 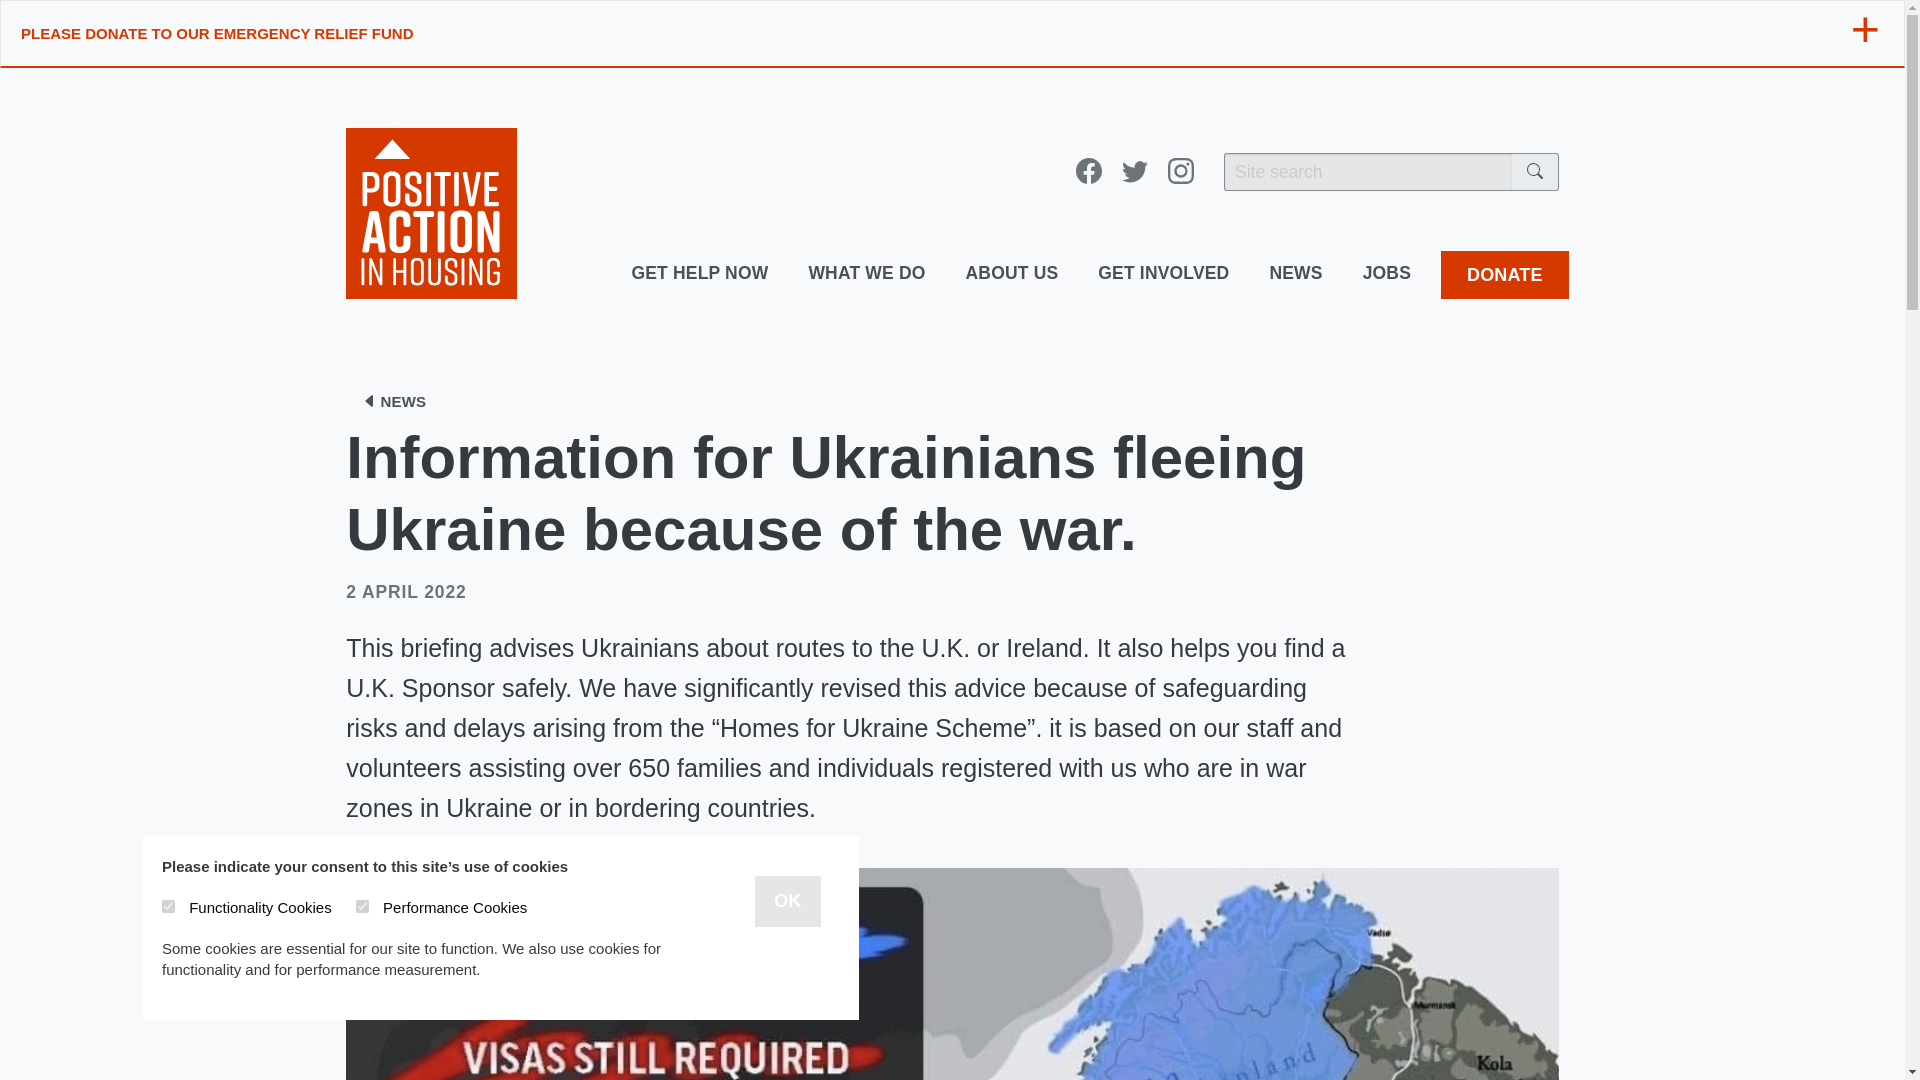 What do you see at coordinates (1180, 172) in the screenshot?
I see `Instagram` at bounding box center [1180, 172].